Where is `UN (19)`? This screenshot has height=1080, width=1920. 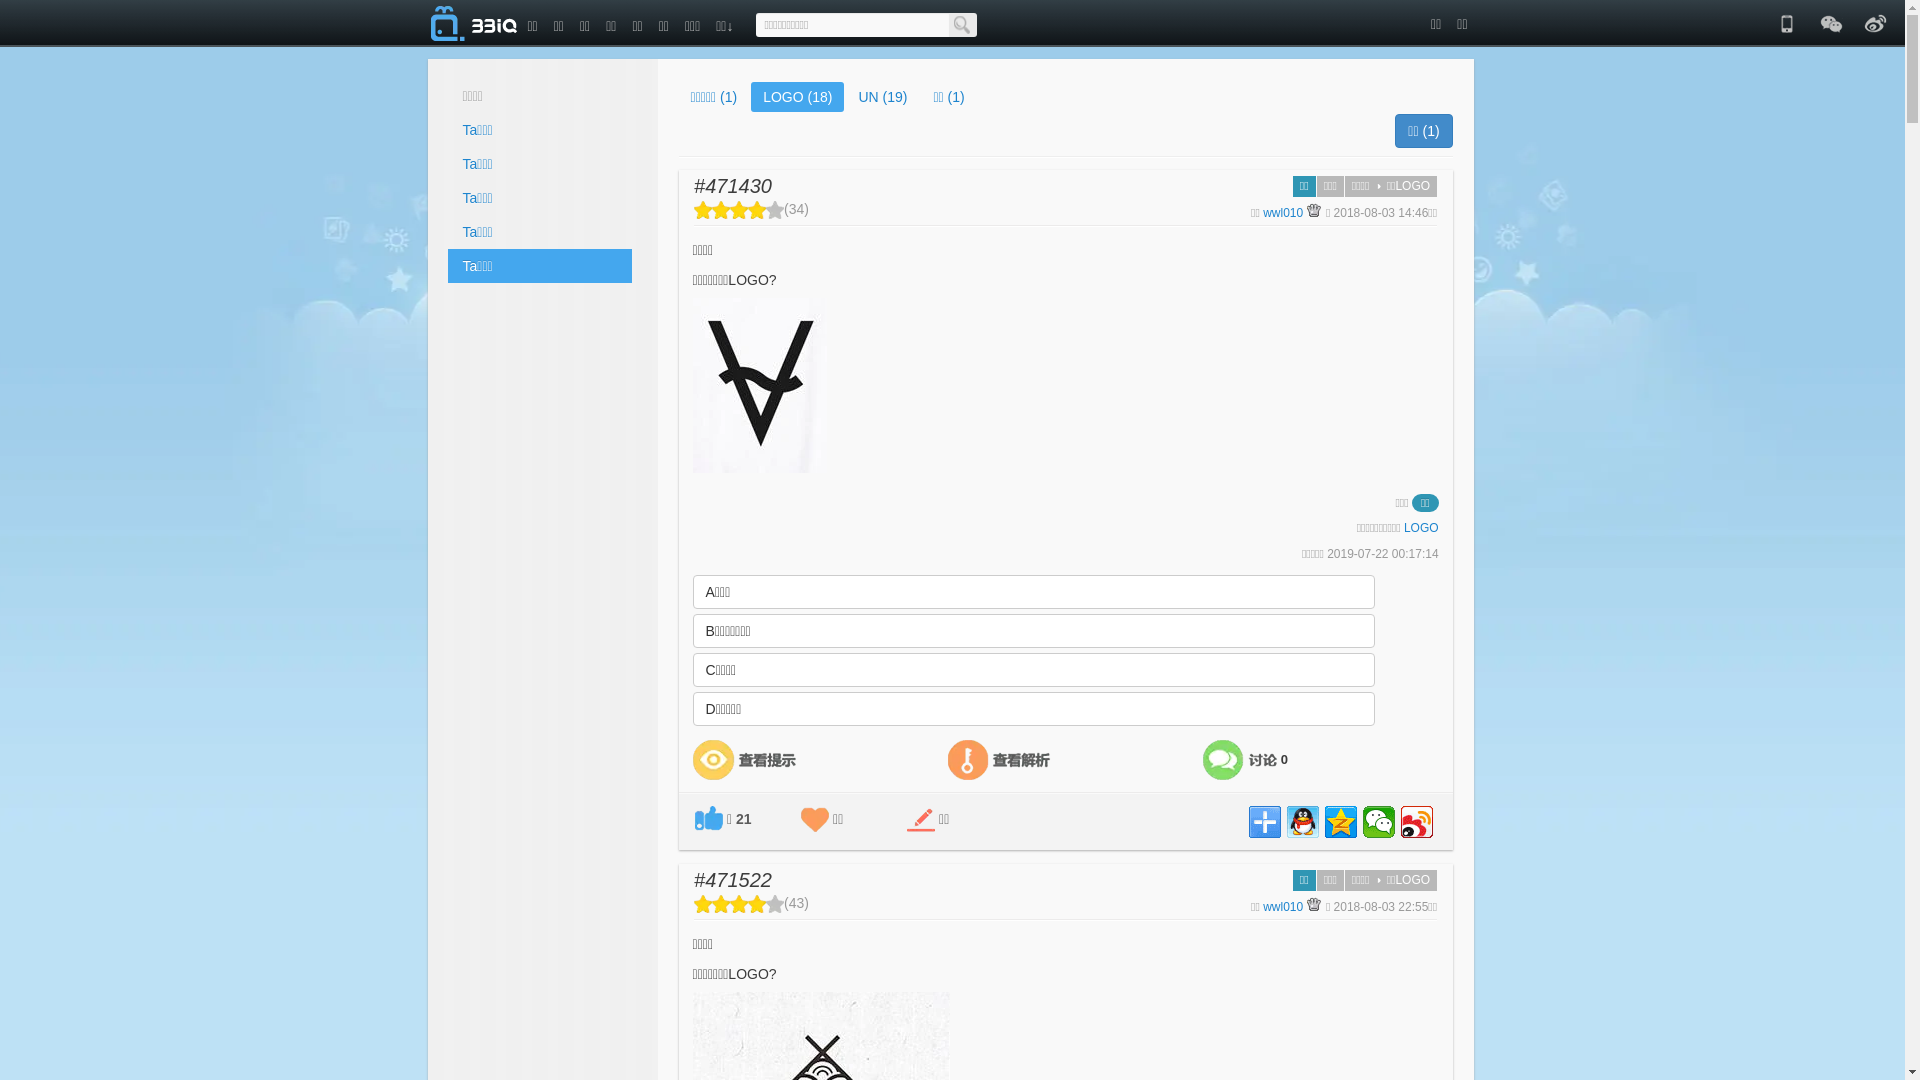
UN (19) is located at coordinates (882, 97).